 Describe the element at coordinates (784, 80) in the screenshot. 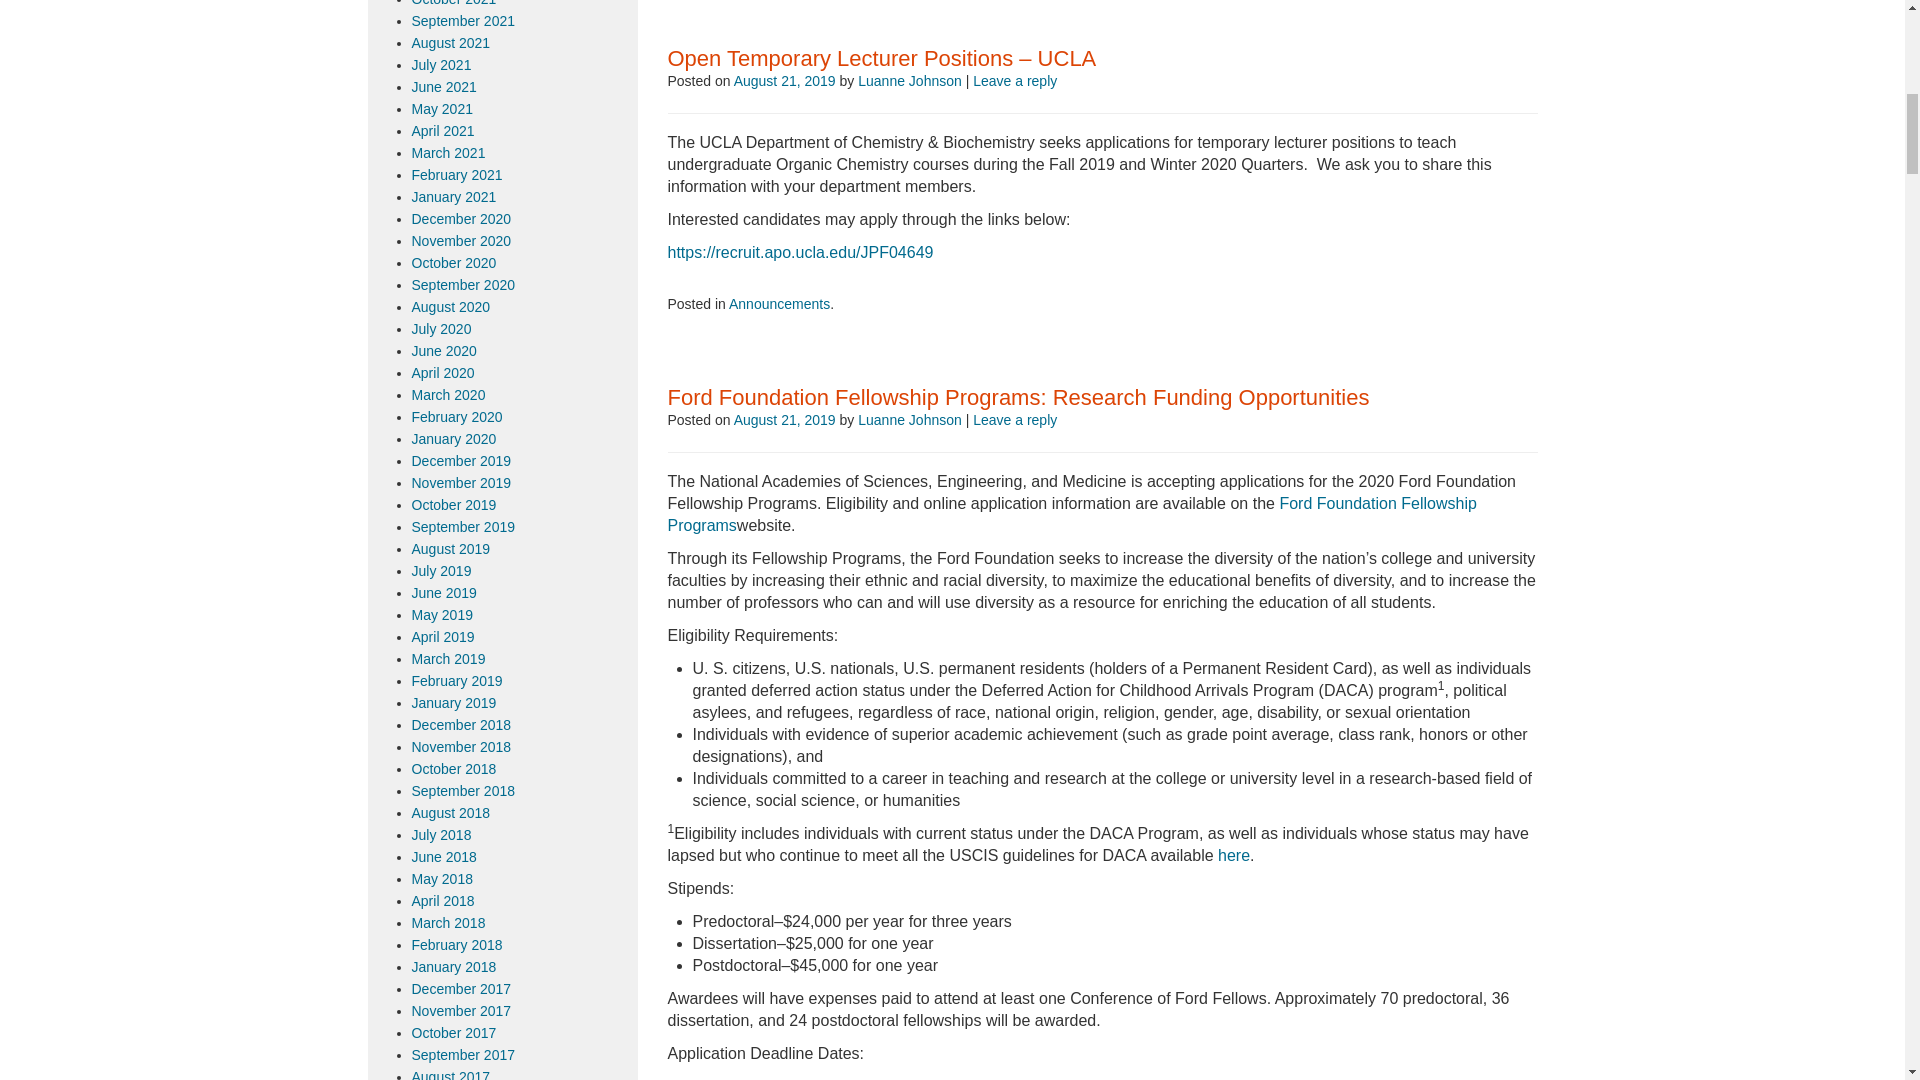

I see `August 21, 2019` at that location.